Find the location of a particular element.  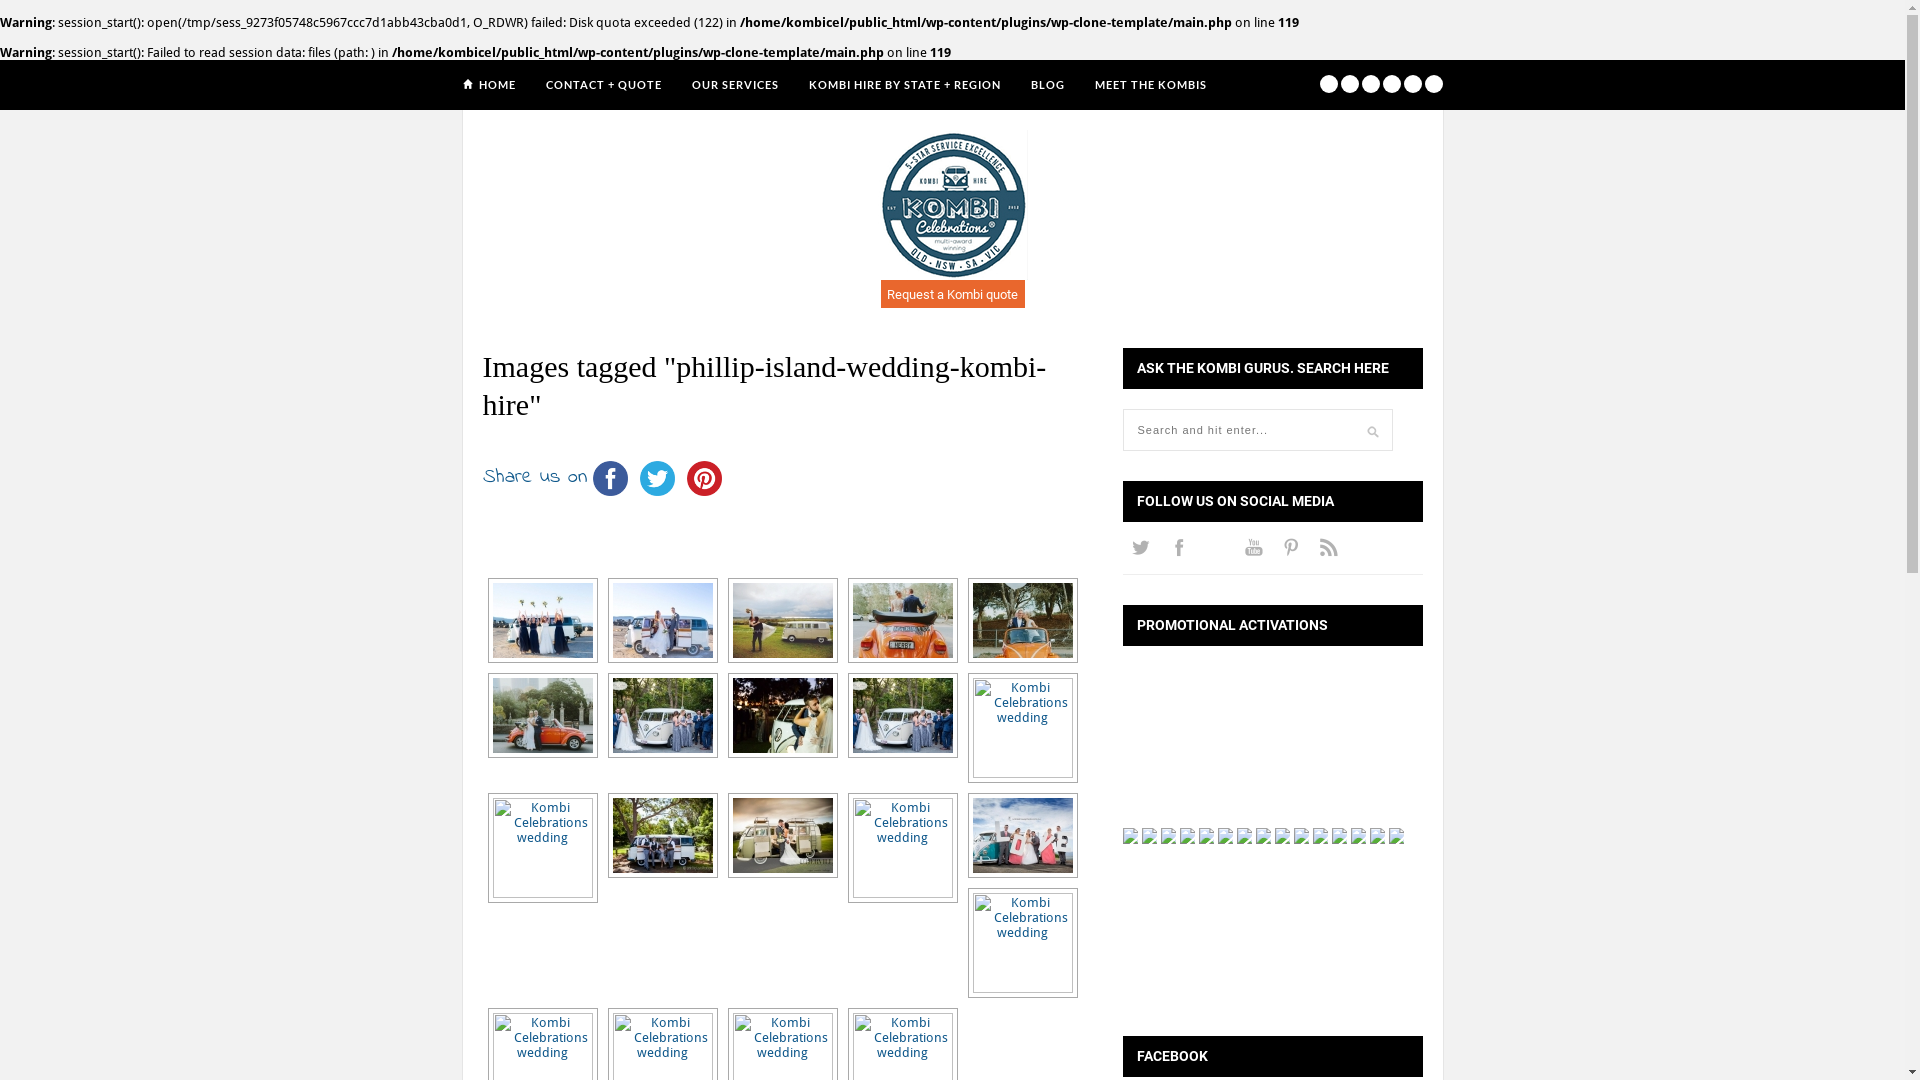

Kombi Celebrations wedding is located at coordinates (662, 620).